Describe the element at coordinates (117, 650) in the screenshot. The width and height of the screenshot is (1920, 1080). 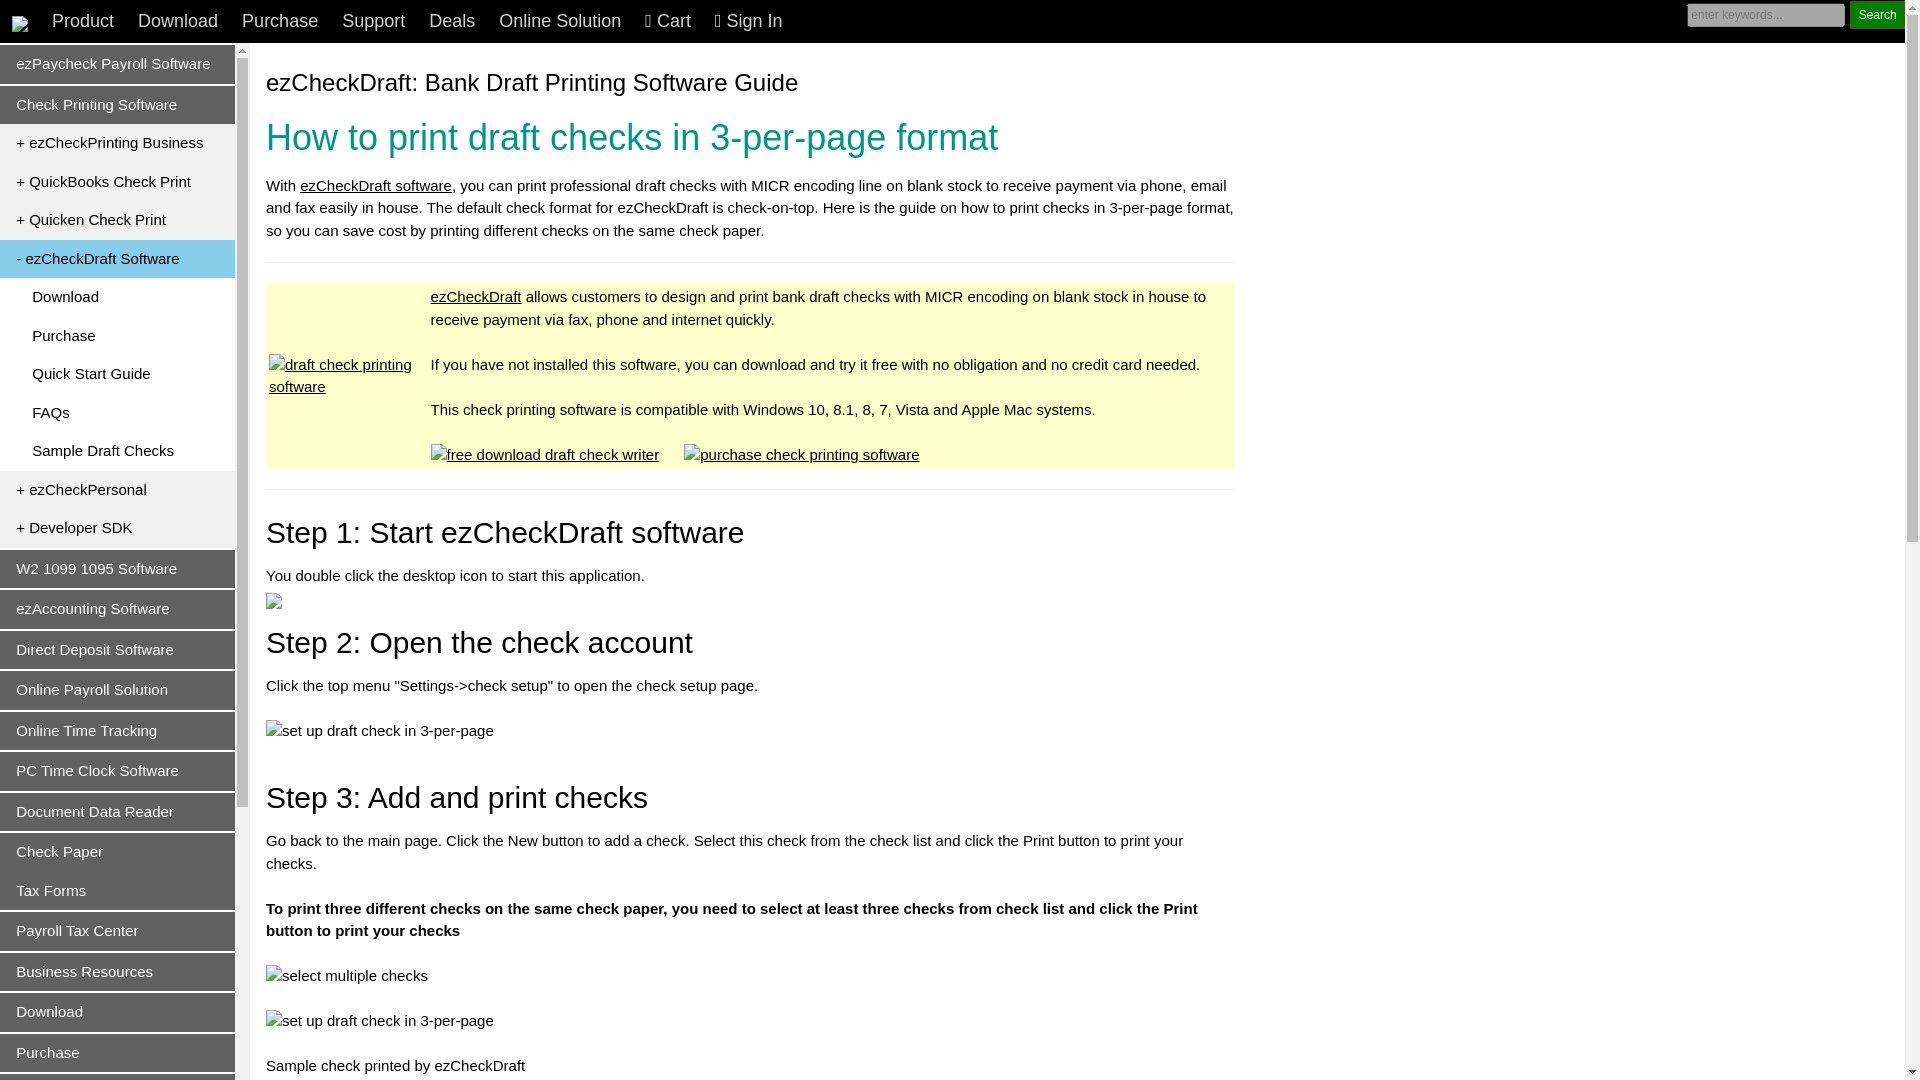
I see `Direct Deposit Software` at that location.